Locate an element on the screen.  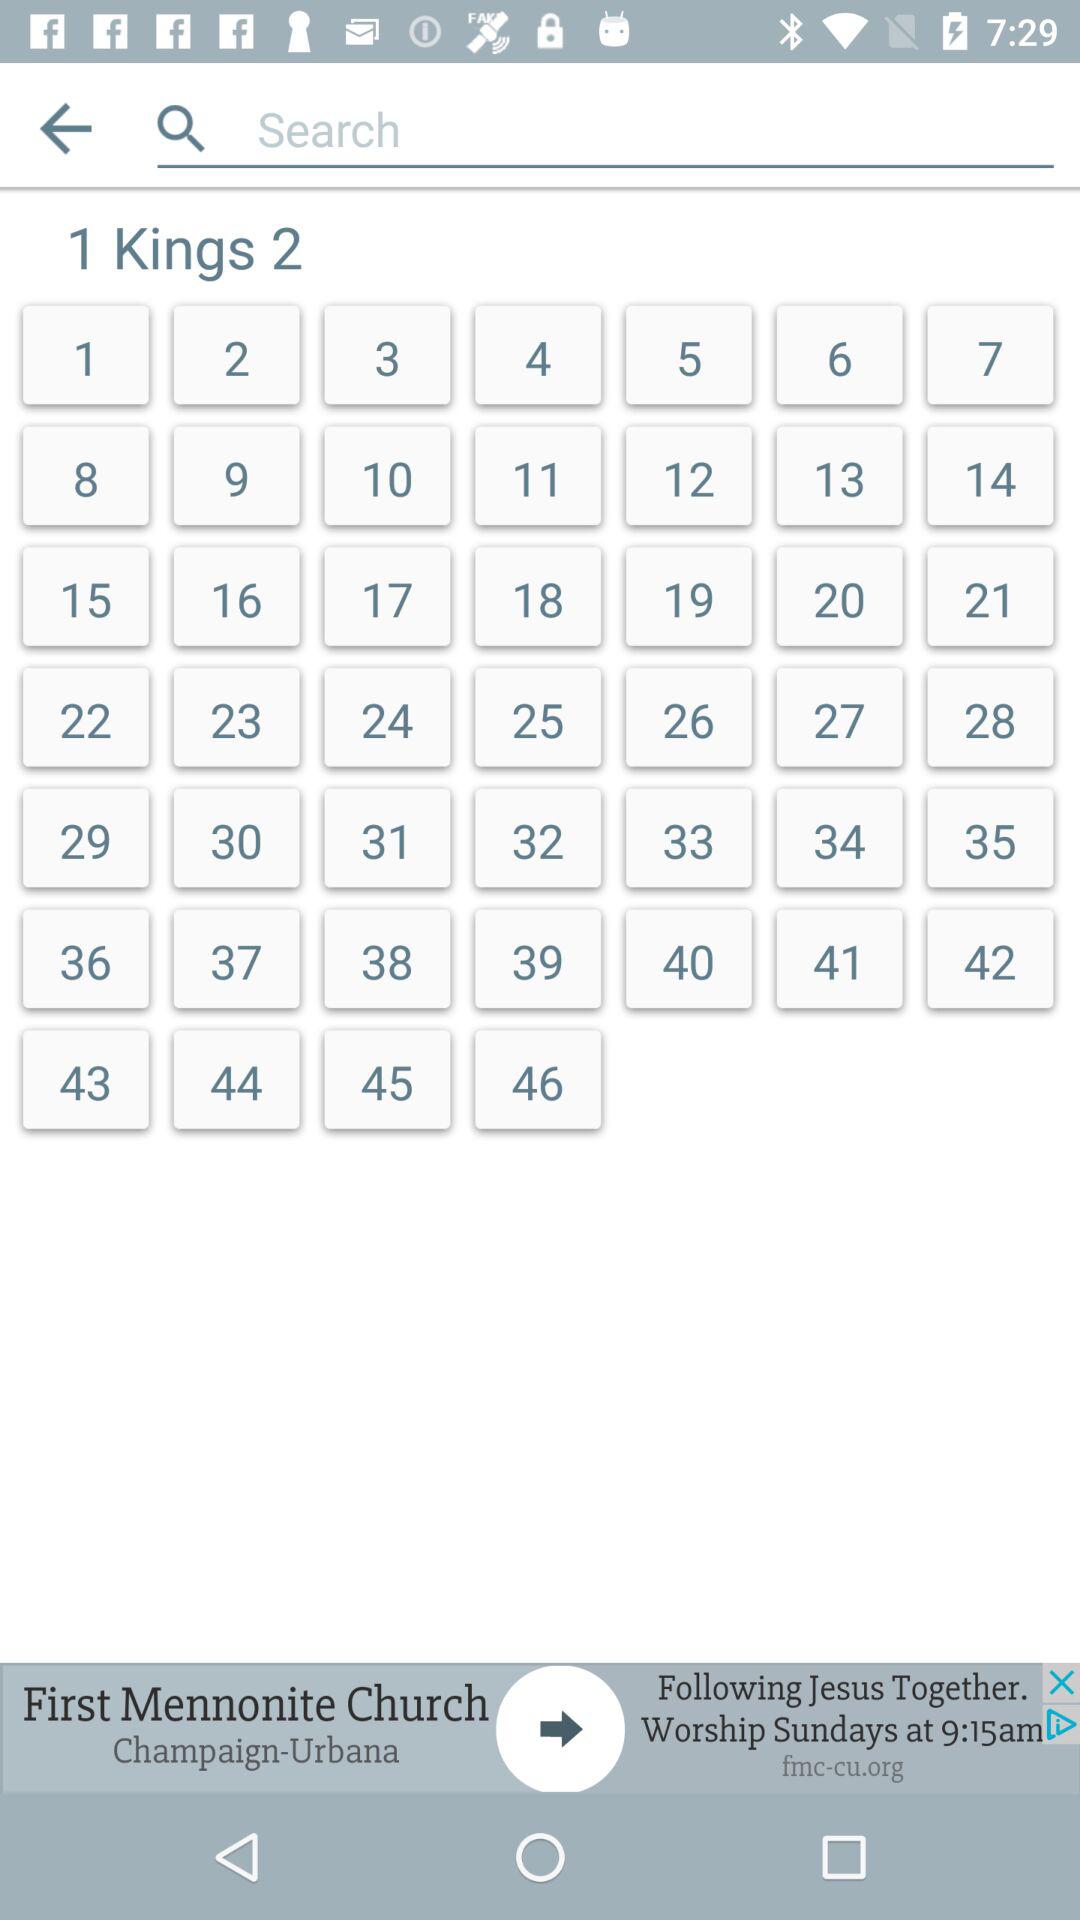
go back is located at coordinates (66, 128).